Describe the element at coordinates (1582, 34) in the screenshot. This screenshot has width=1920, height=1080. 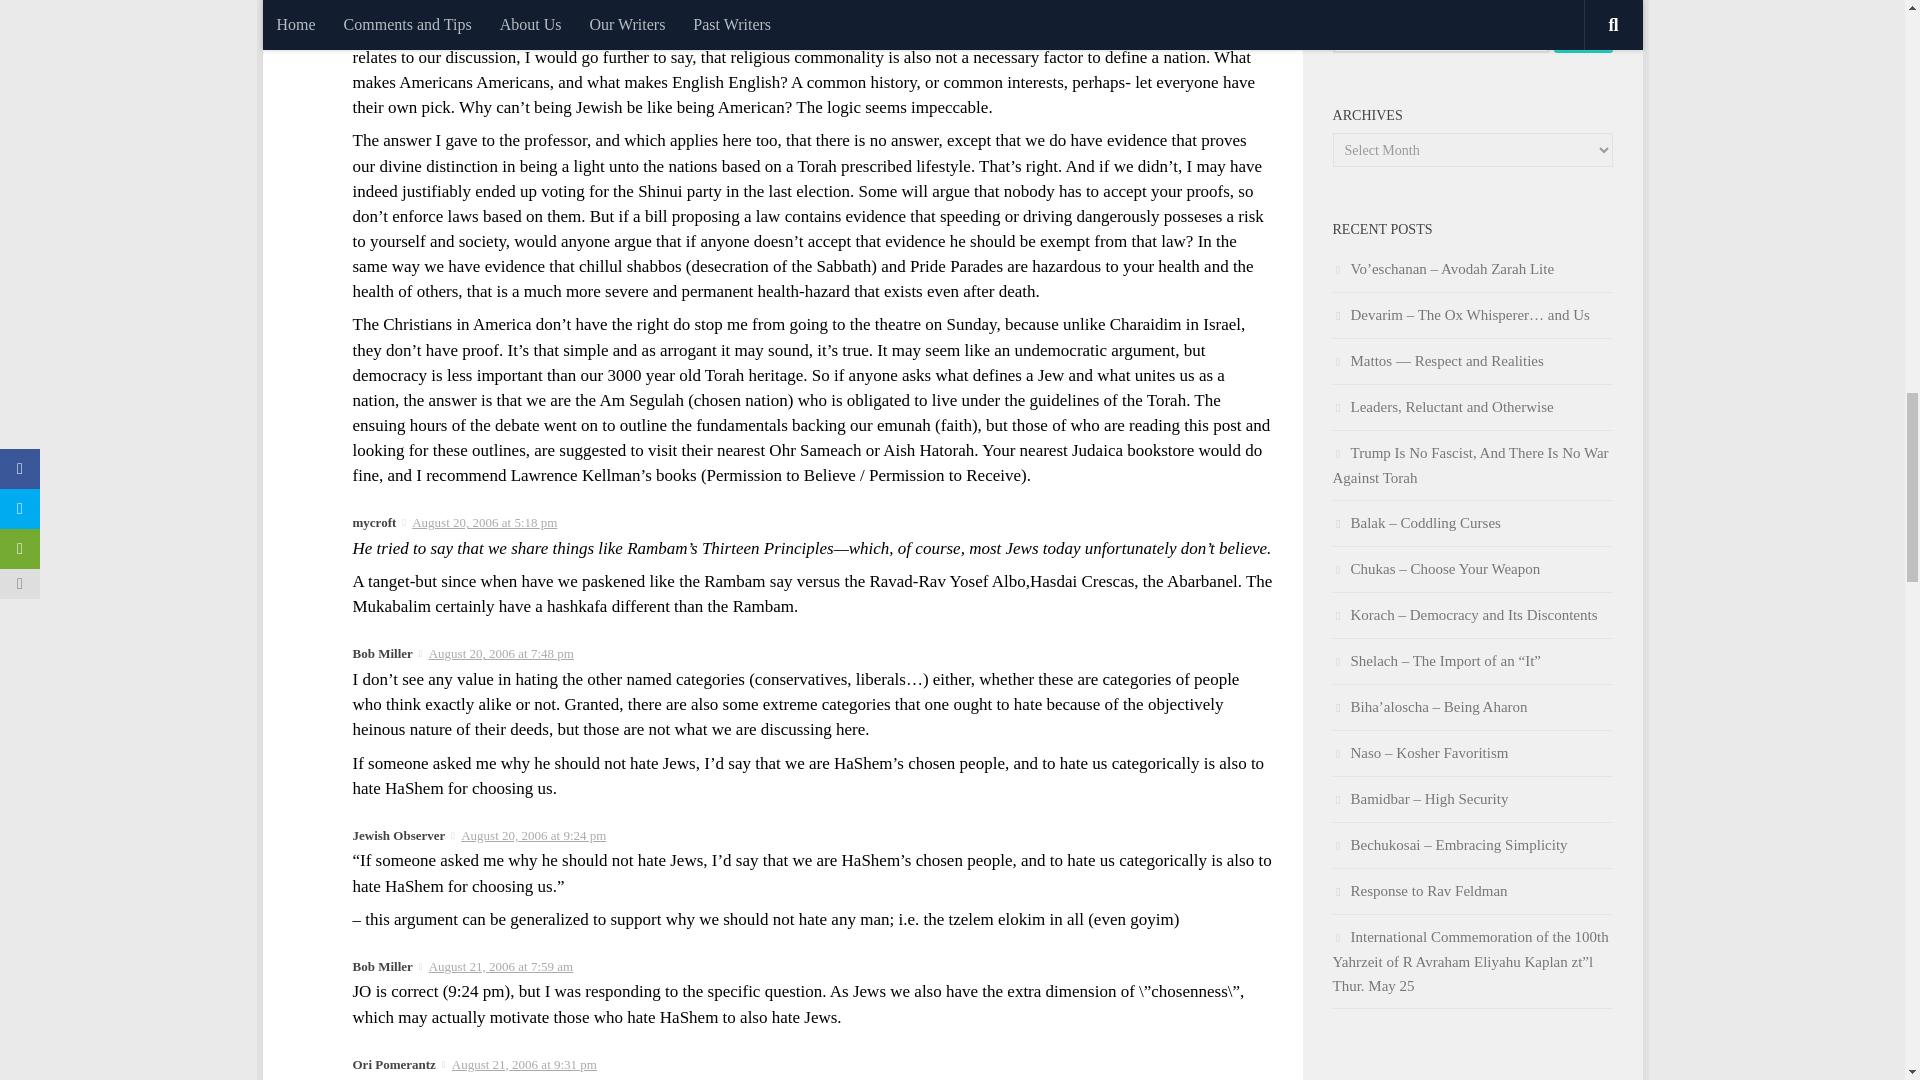
I see `Search` at that location.